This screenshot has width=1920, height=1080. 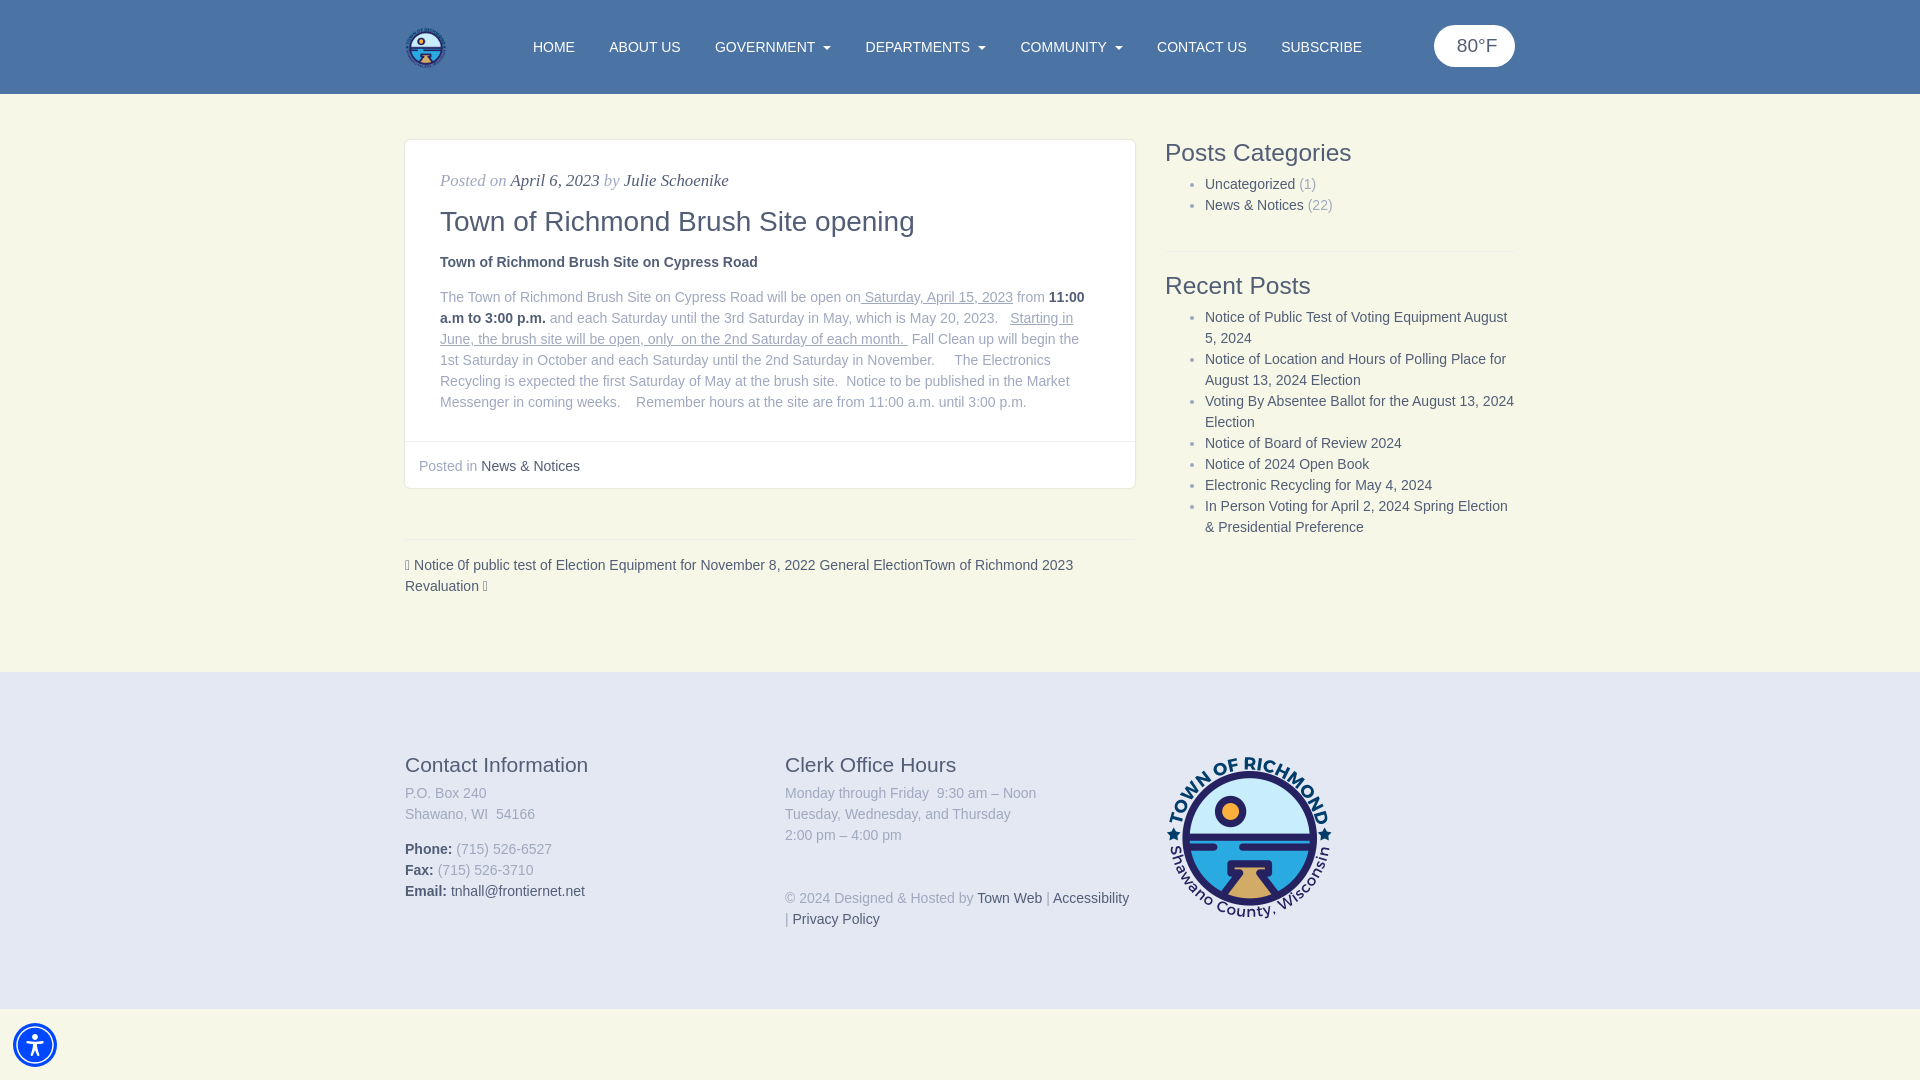 I want to click on GOVERNMENT, so click(x=773, y=46).